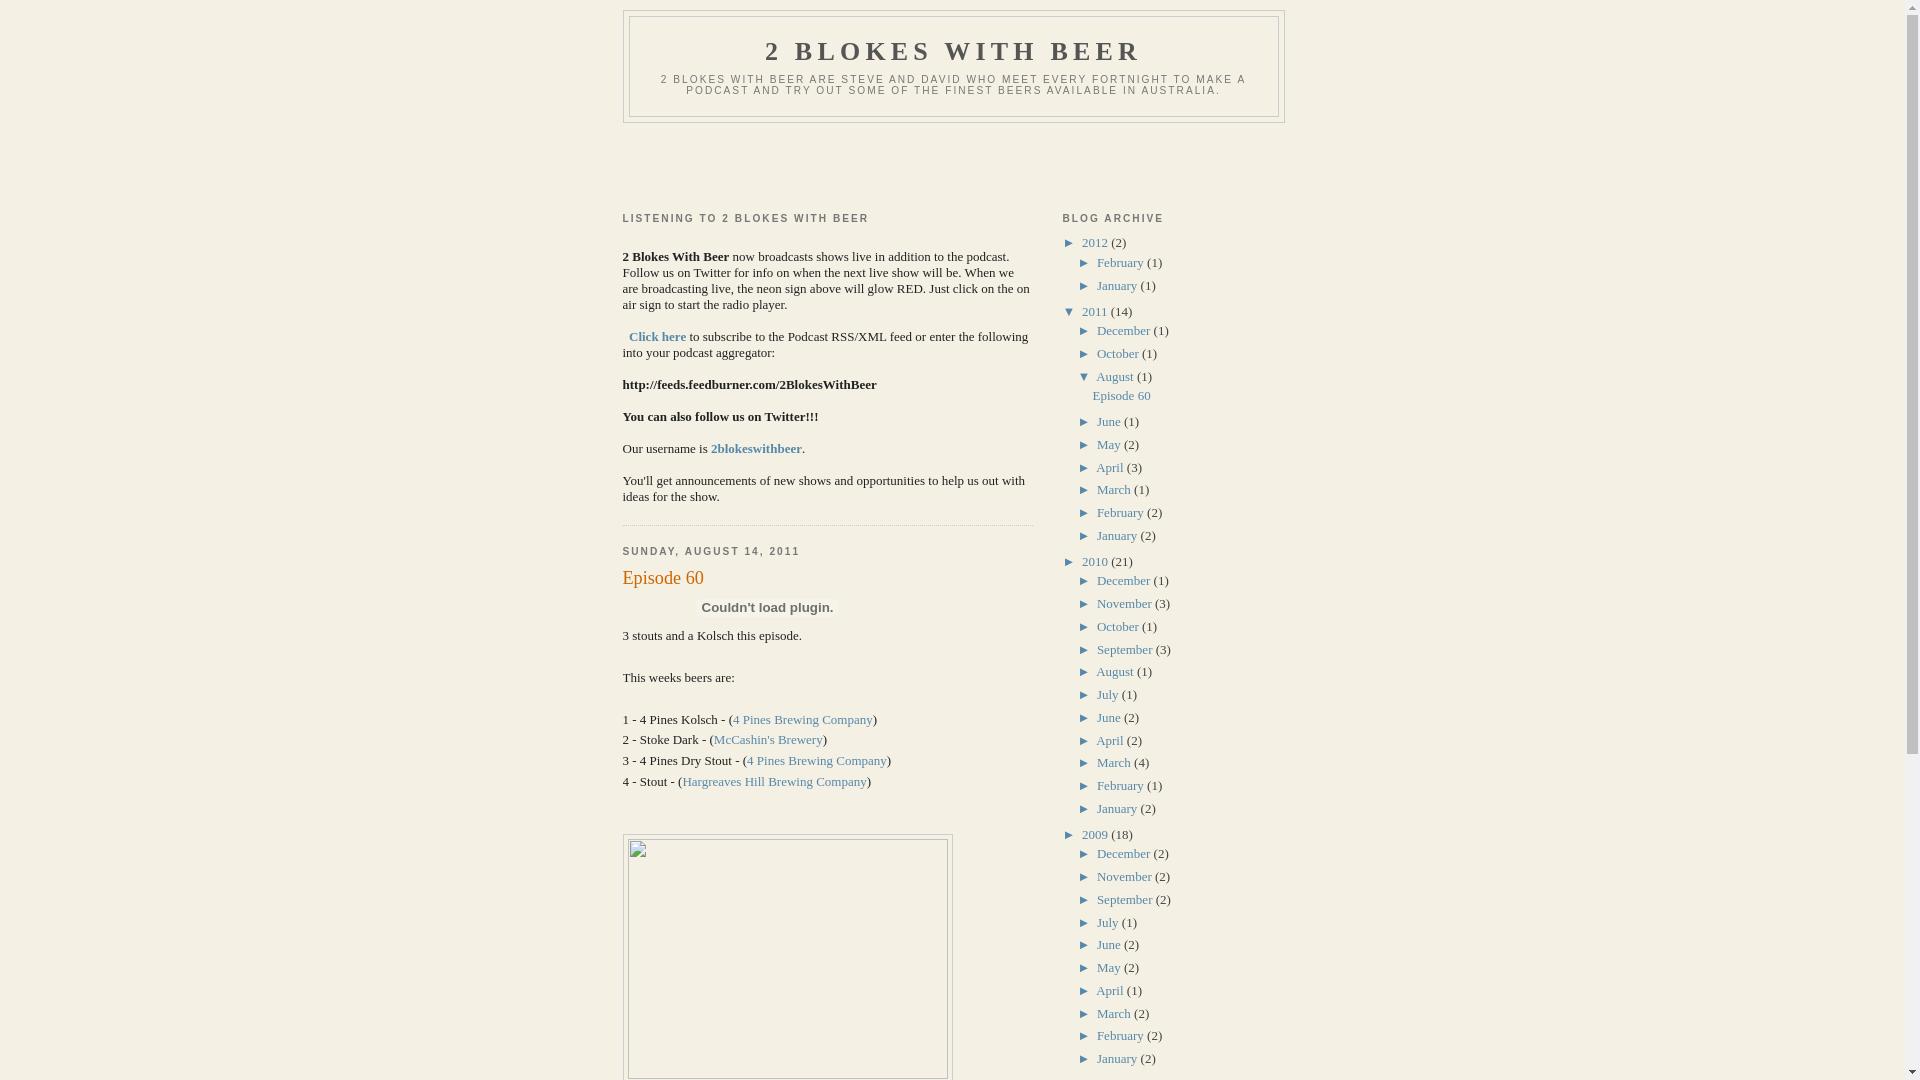  What do you see at coordinates (1122, 786) in the screenshot?
I see `February` at bounding box center [1122, 786].